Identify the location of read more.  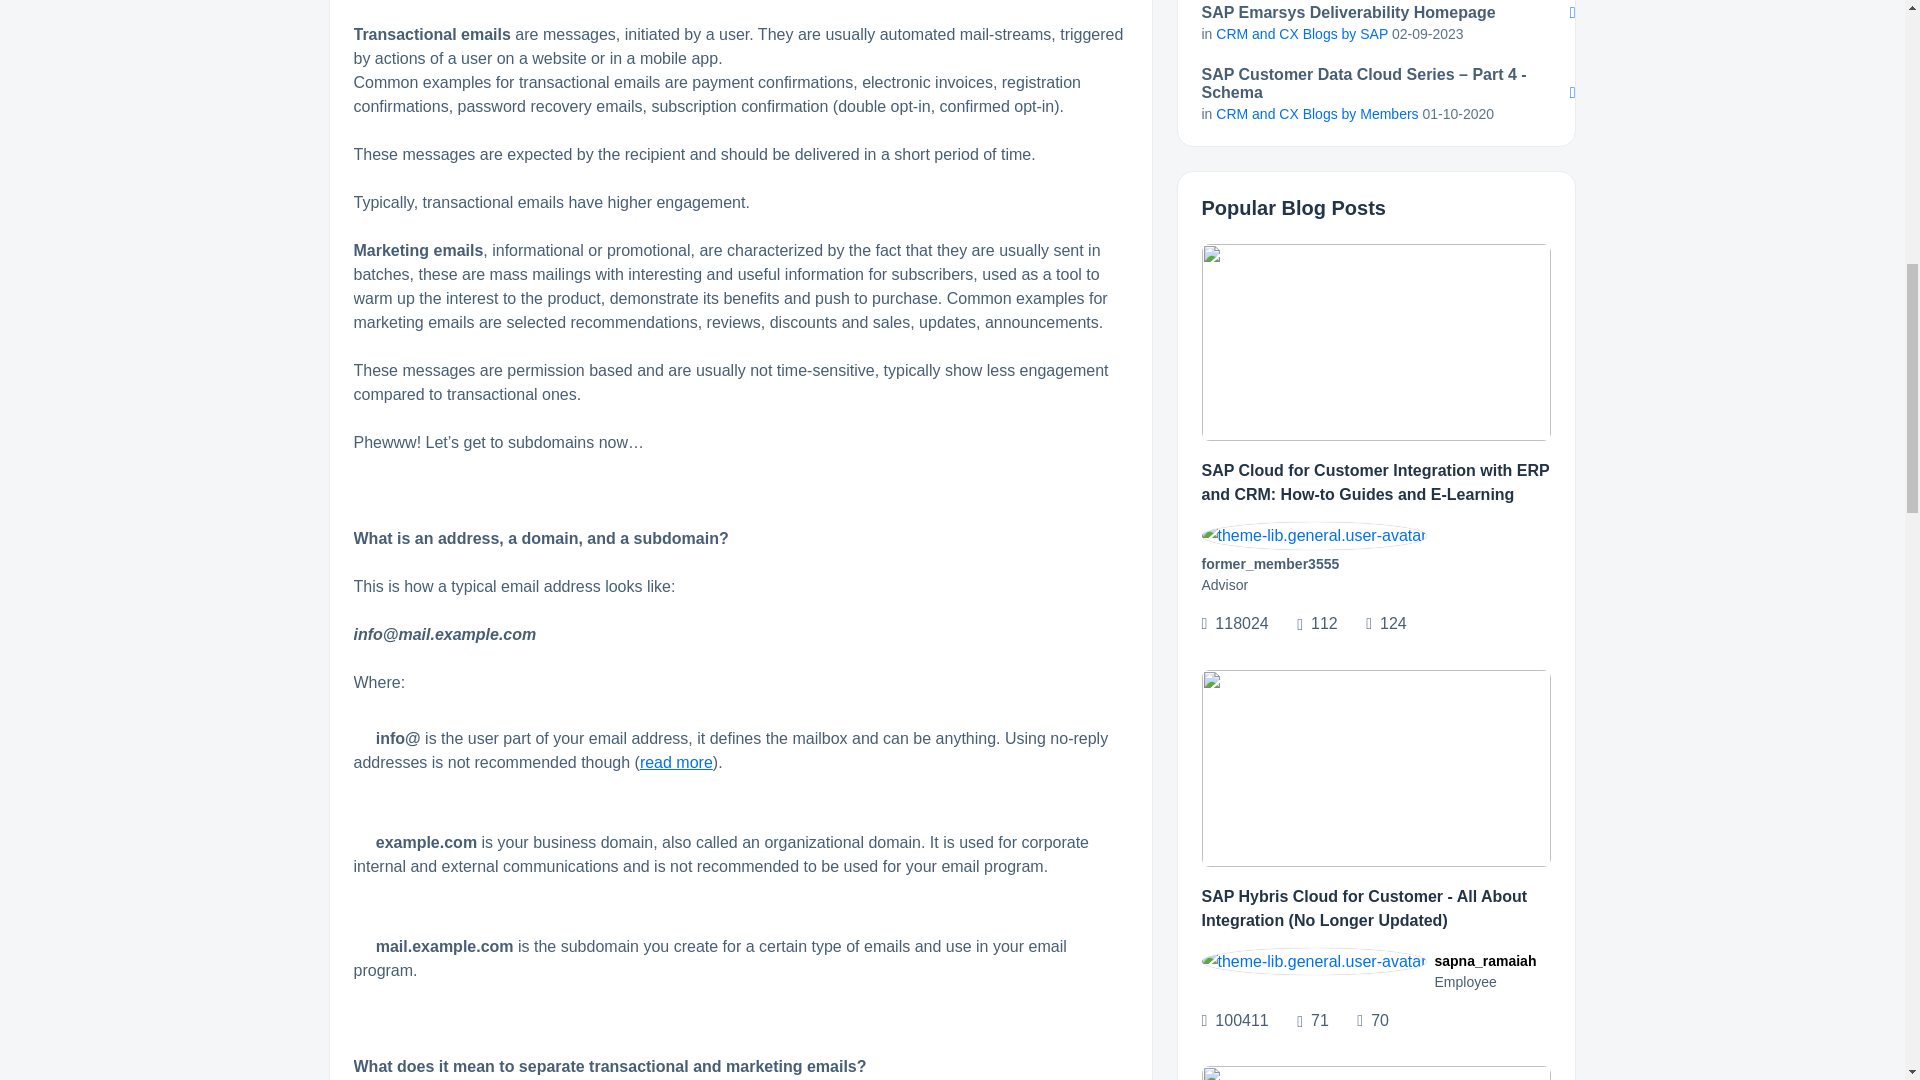
(676, 762).